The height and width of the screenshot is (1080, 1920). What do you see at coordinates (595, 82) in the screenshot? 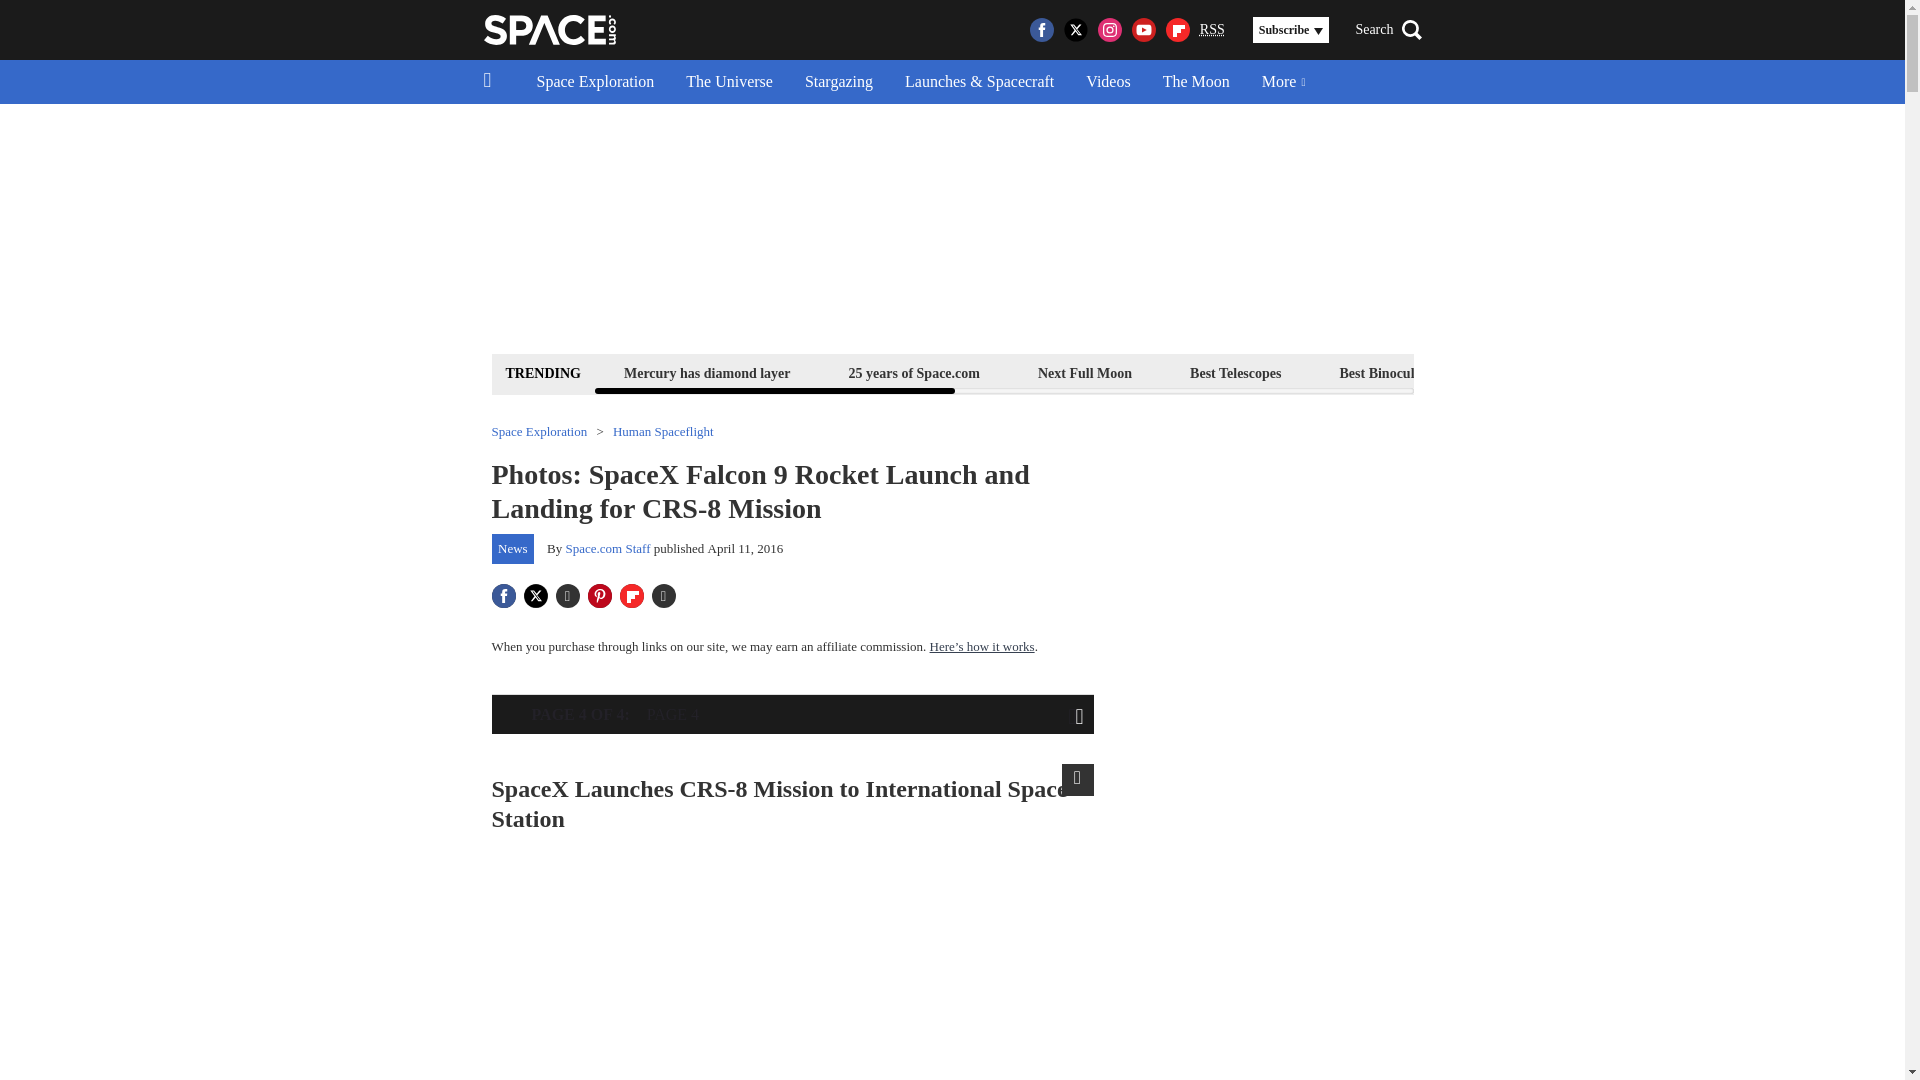
I see `Space Exploration` at bounding box center [595, 82].